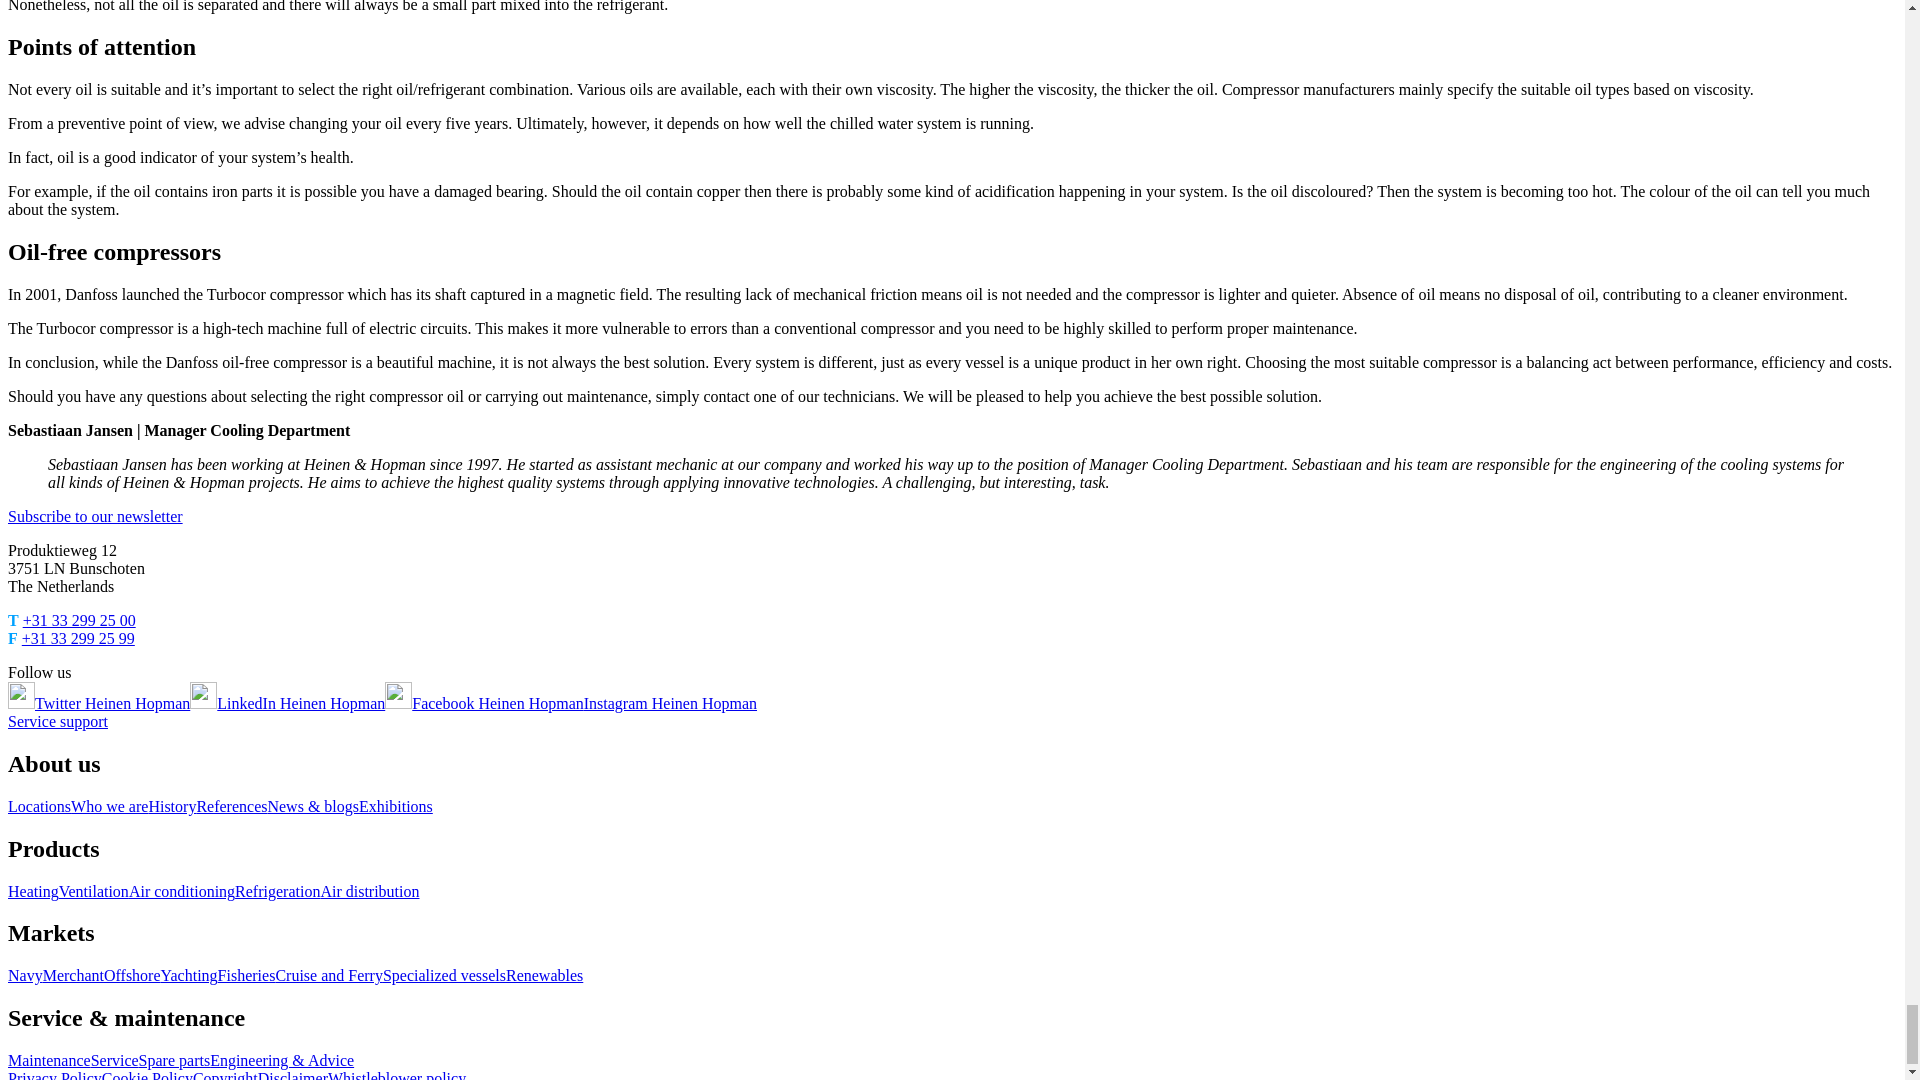  I want to click on Service support, so click(57, 721).